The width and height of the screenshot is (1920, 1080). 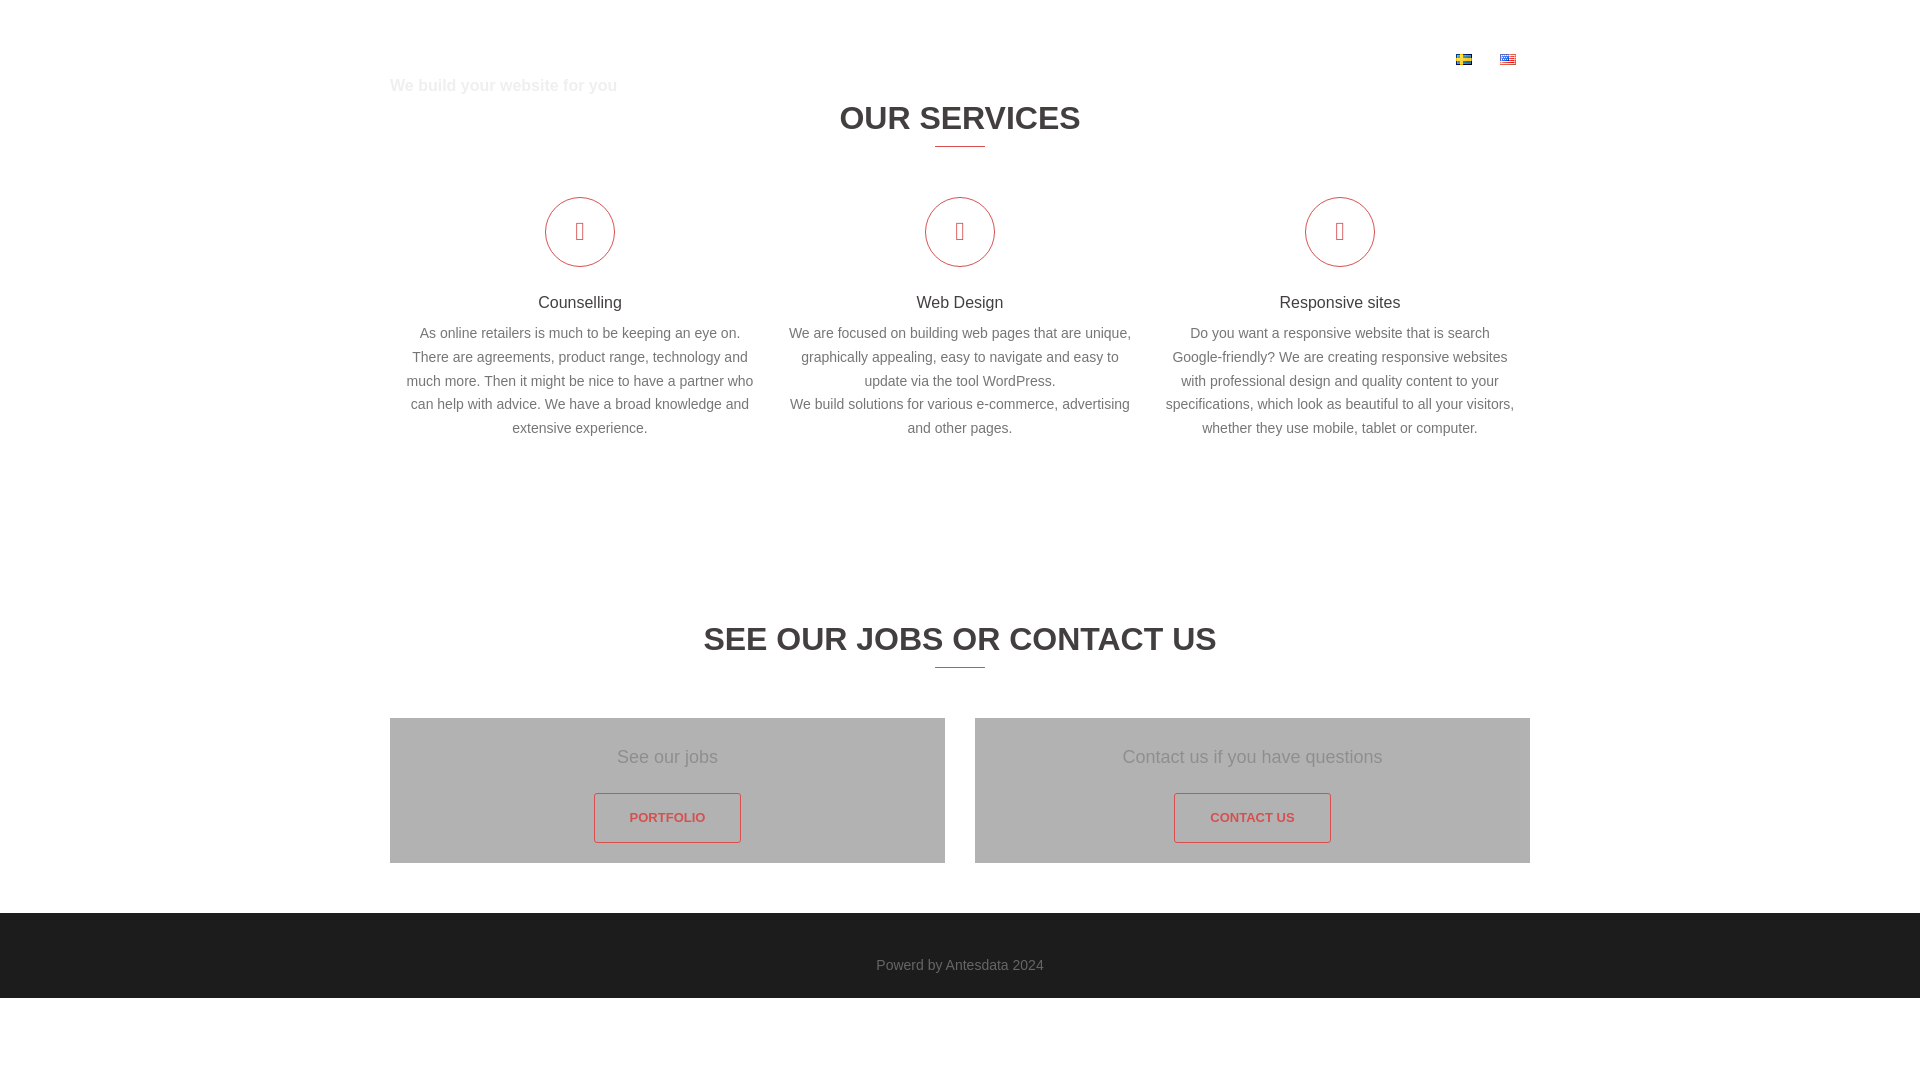 What do you see at coordinates (1161, 60) in the screenshot?
I see `Home` at bounding box center [1161, 60].